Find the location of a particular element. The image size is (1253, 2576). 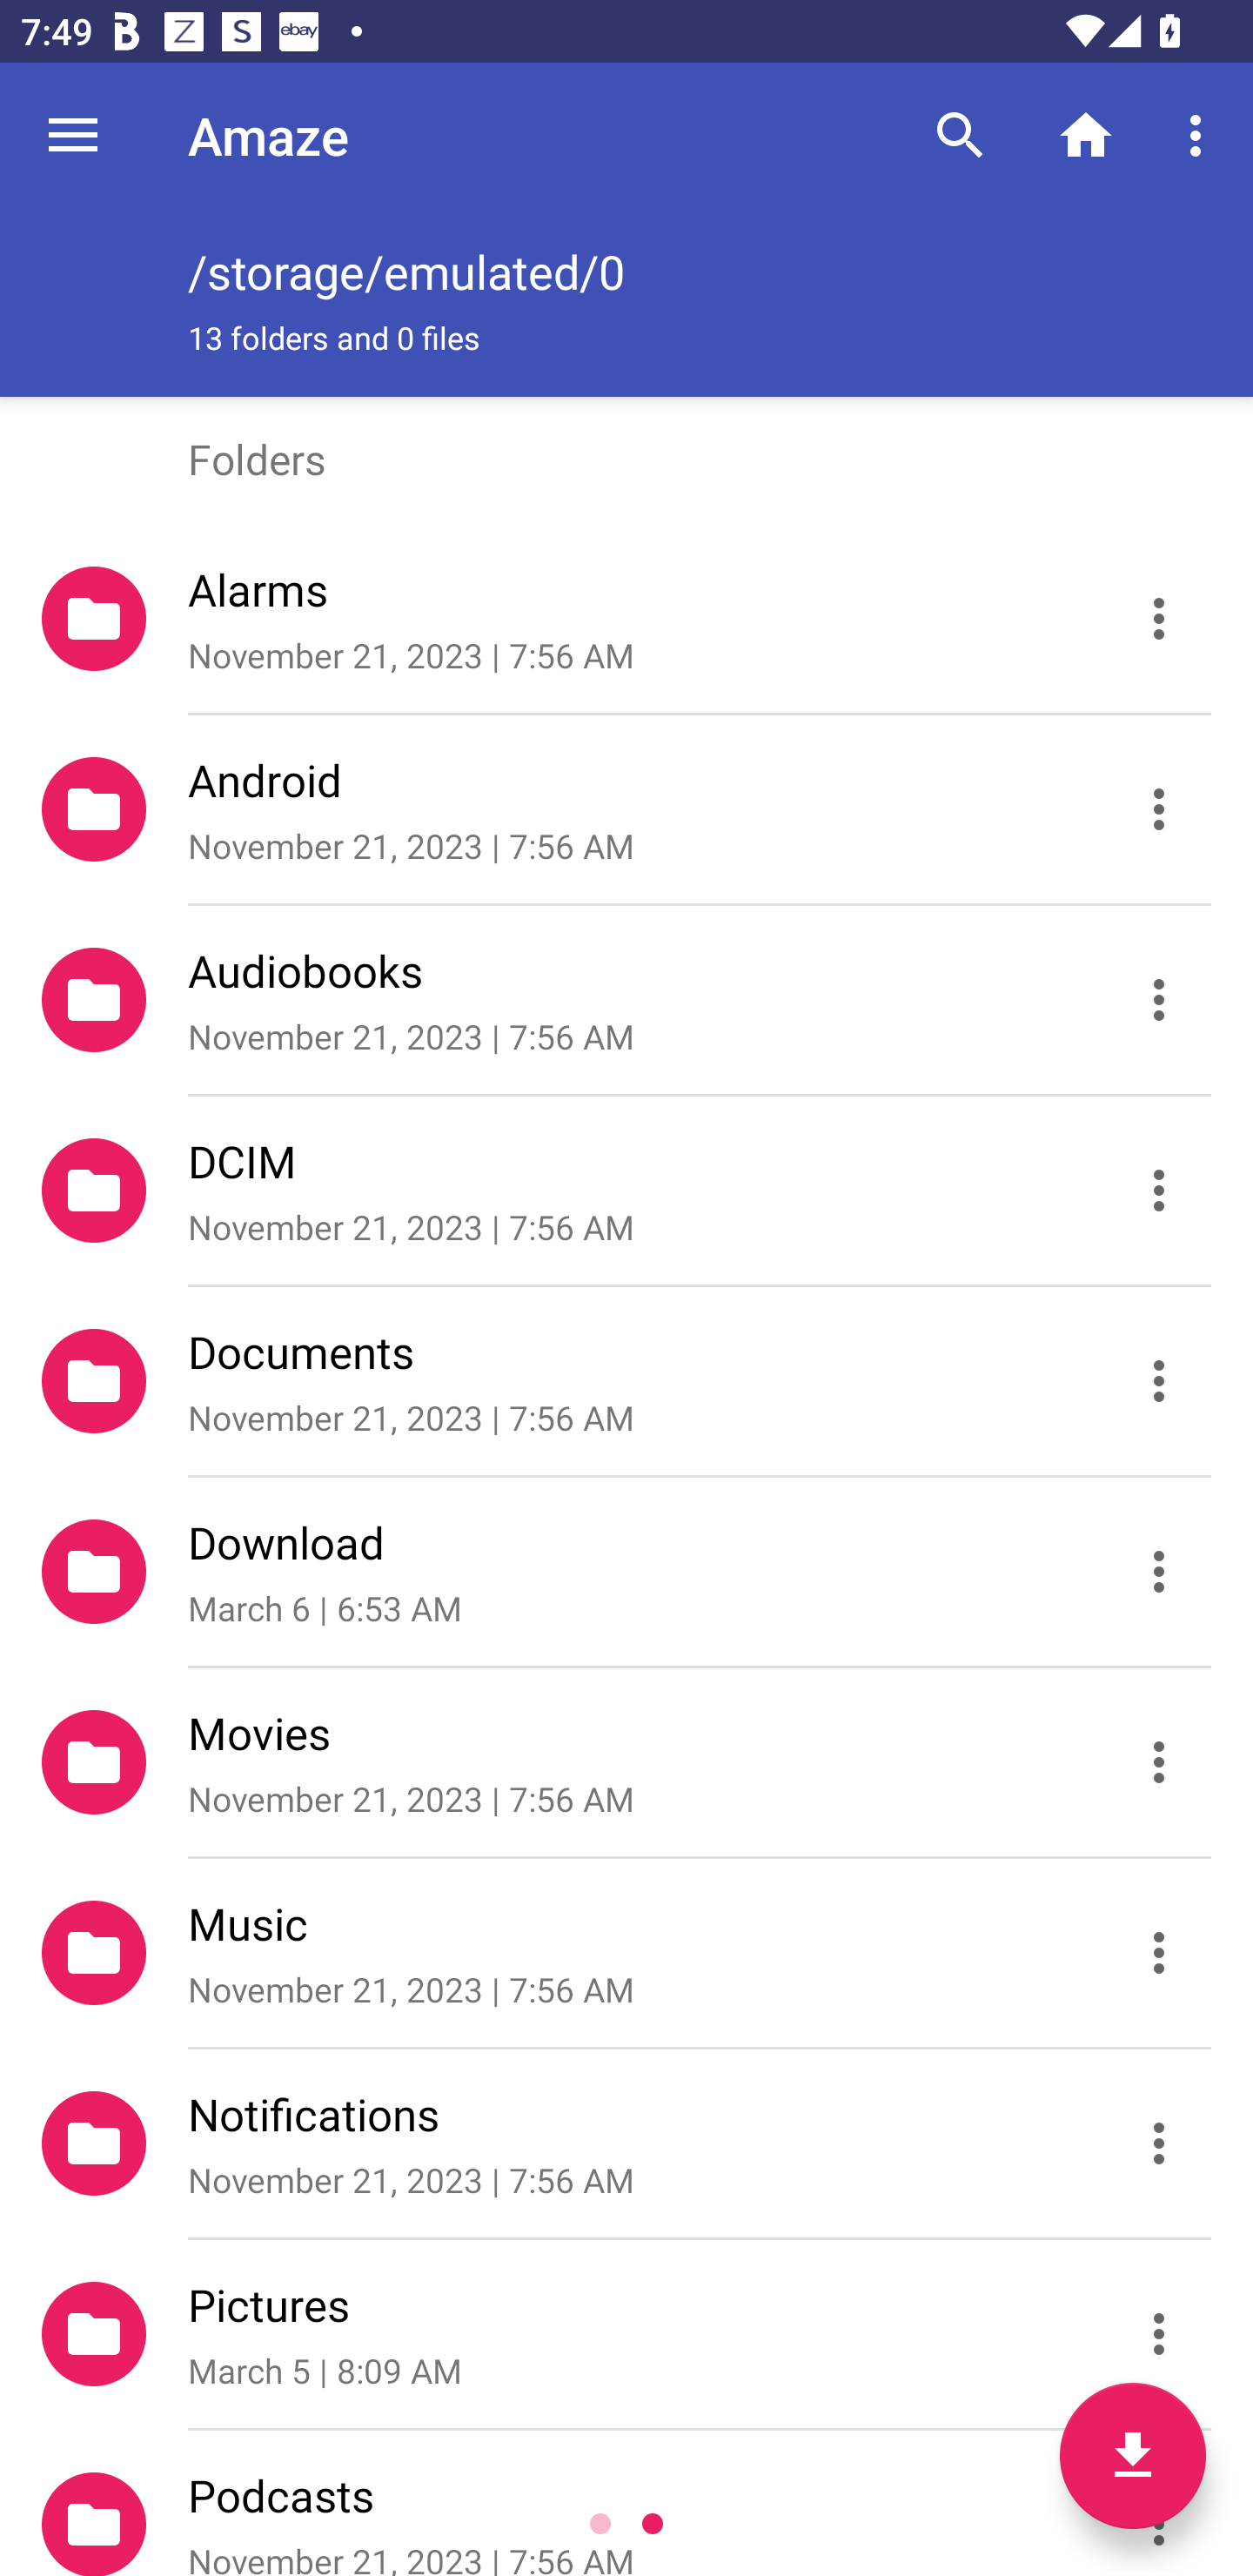

Audiobooks November 21, 2023 | 7:56 AM is located at coordinates (626, 1001).